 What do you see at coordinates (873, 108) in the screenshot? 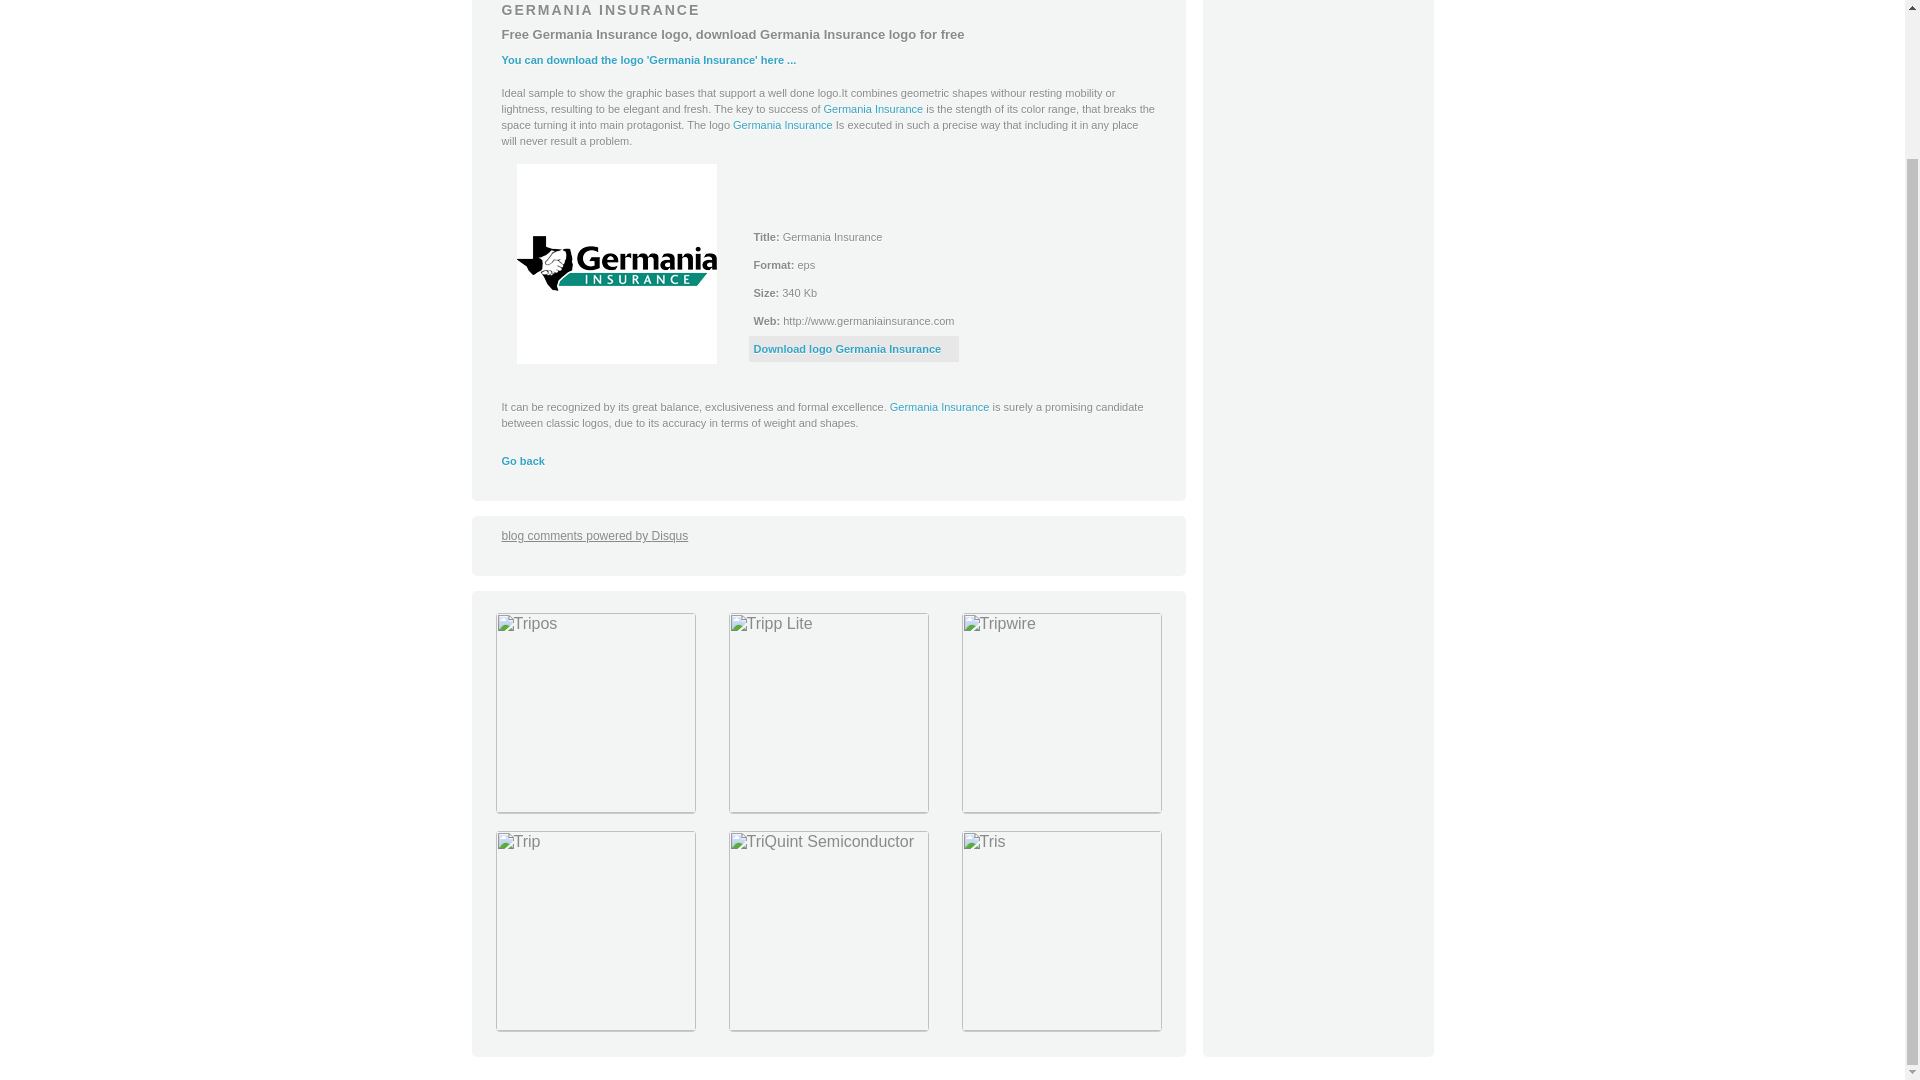
I see `Germania Insurance` at bounding box center [873, 108].